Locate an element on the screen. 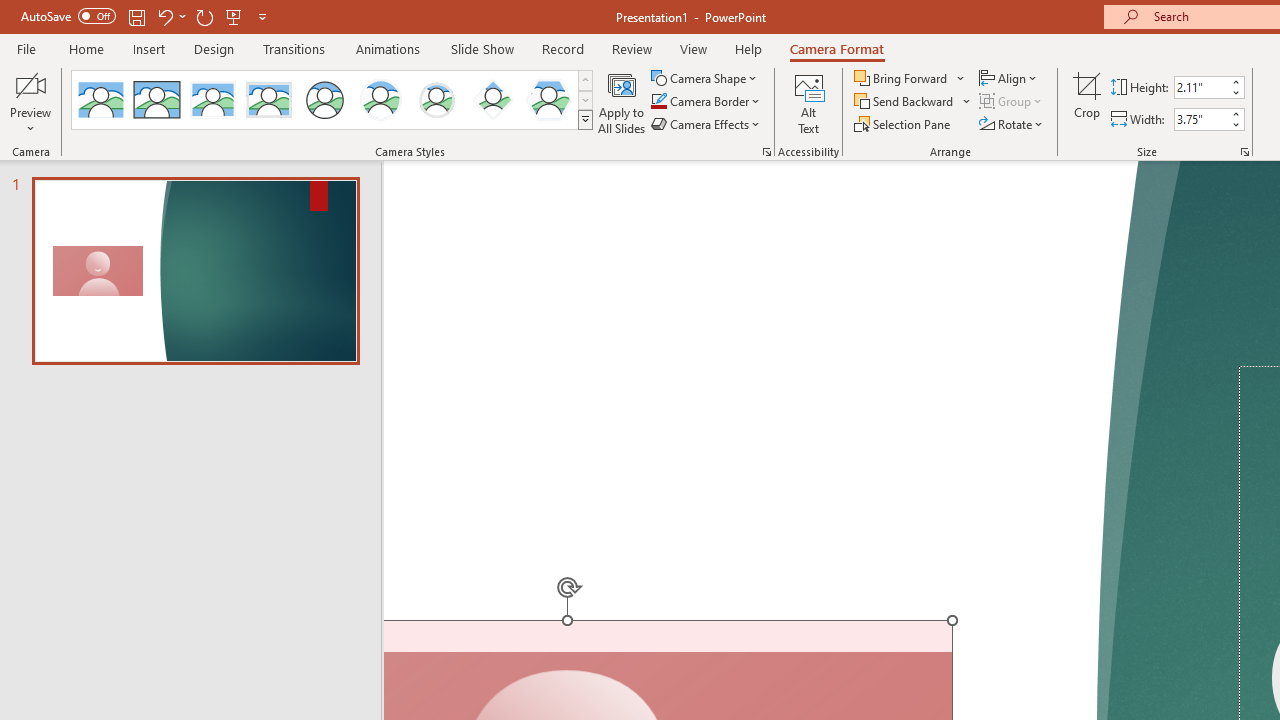 This screenshot has height=720, width=1280. Rotate is located at coordinates (1012, 124).